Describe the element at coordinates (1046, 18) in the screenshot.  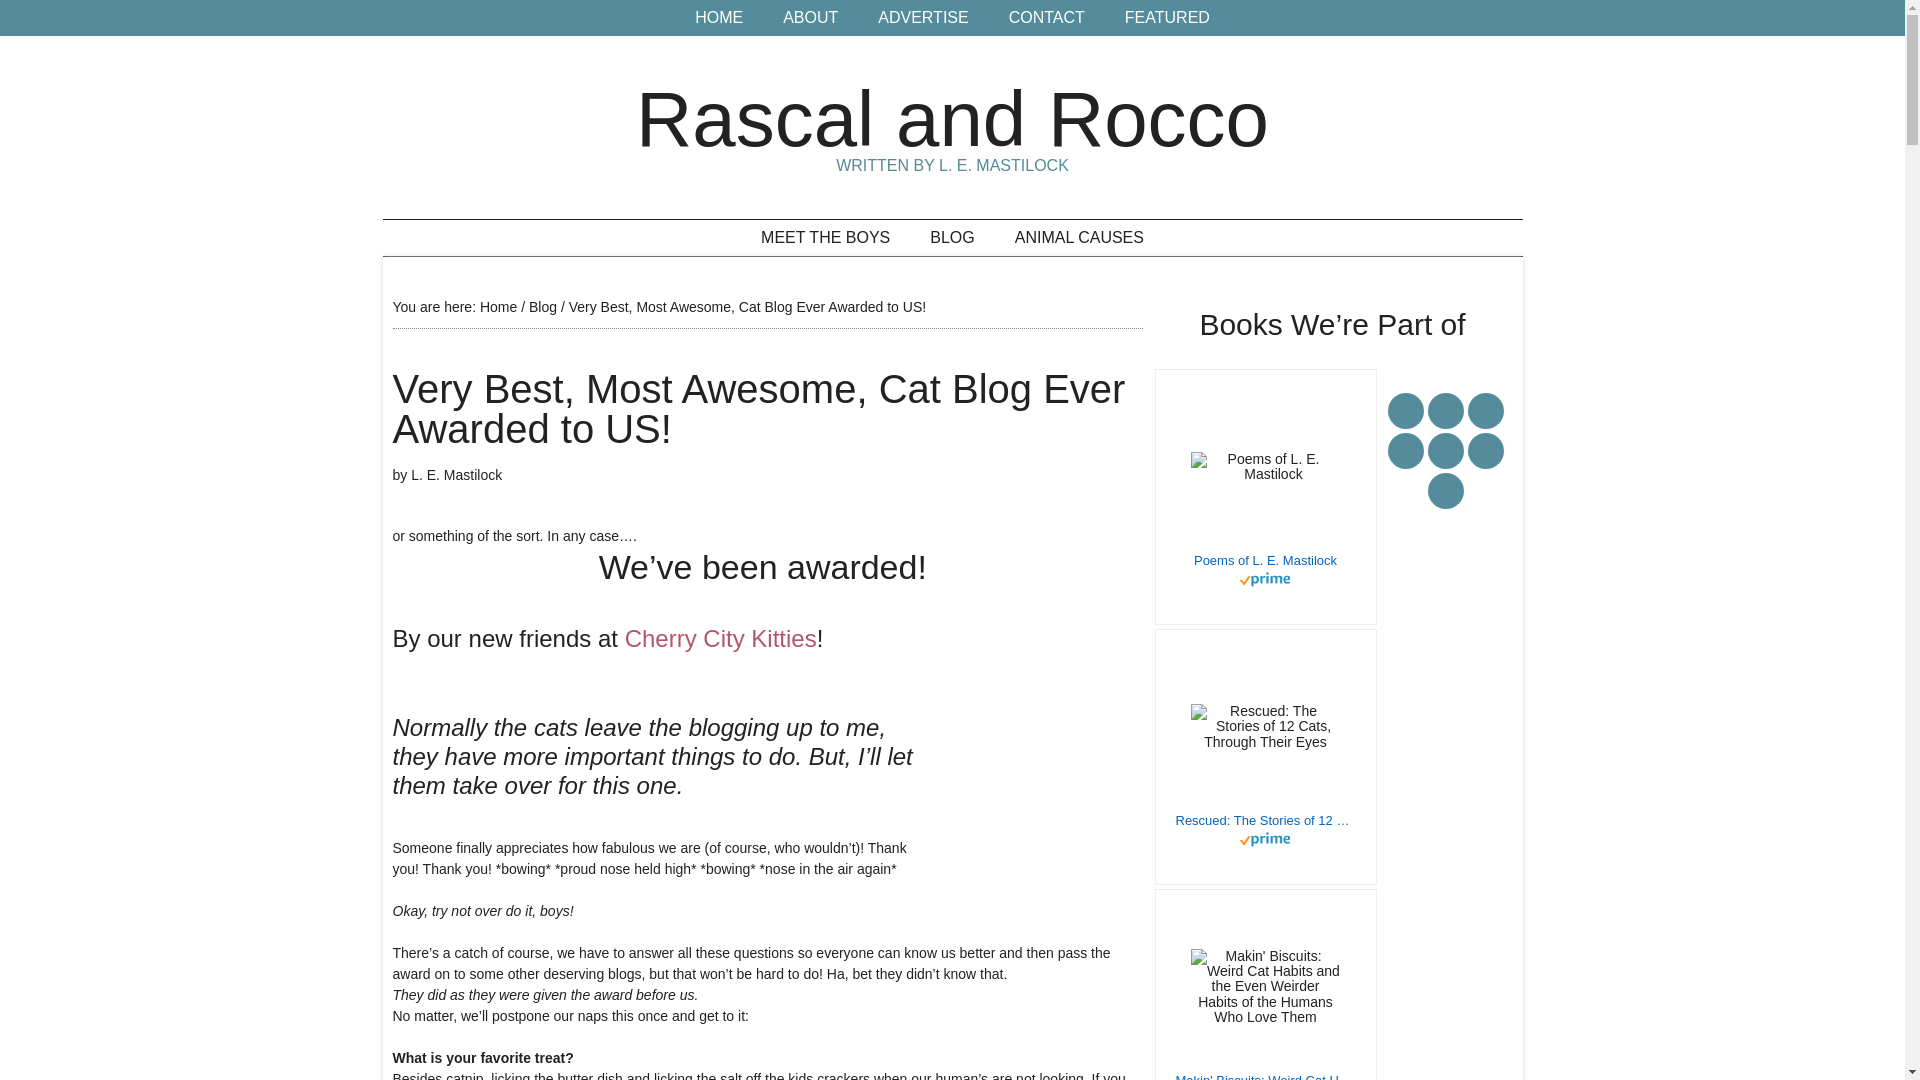
I see `CONTACT` at that location.